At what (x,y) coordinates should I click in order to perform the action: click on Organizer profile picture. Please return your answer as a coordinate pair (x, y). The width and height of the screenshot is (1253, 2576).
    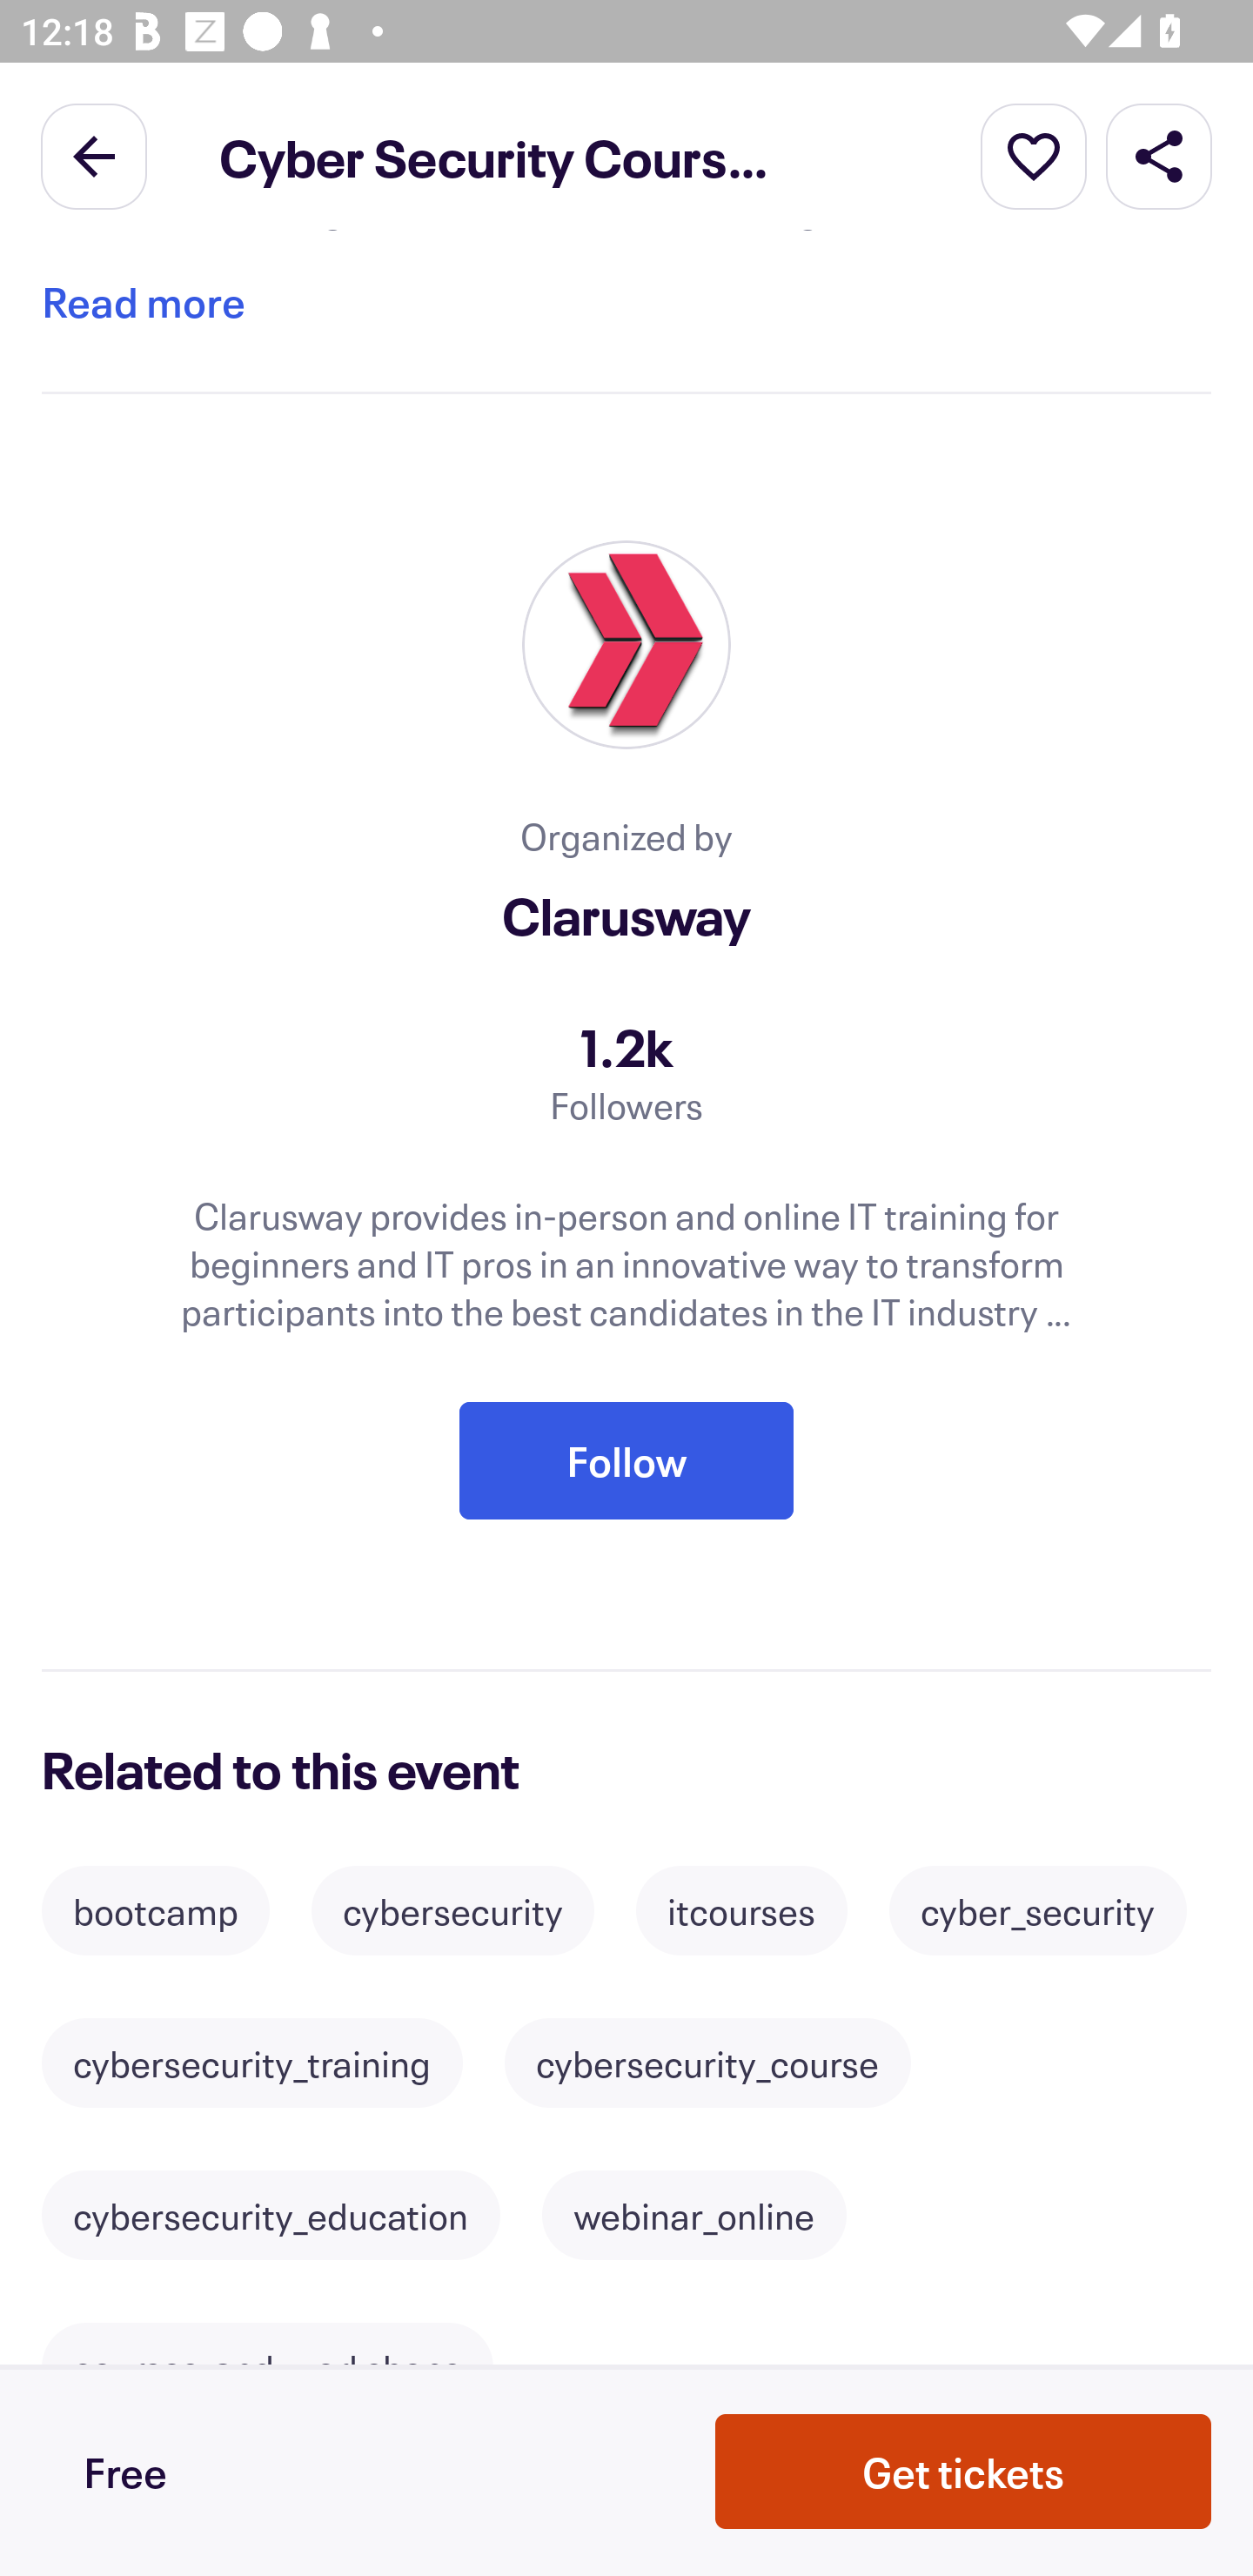
    Looking at the image, I should click on (626, 645).